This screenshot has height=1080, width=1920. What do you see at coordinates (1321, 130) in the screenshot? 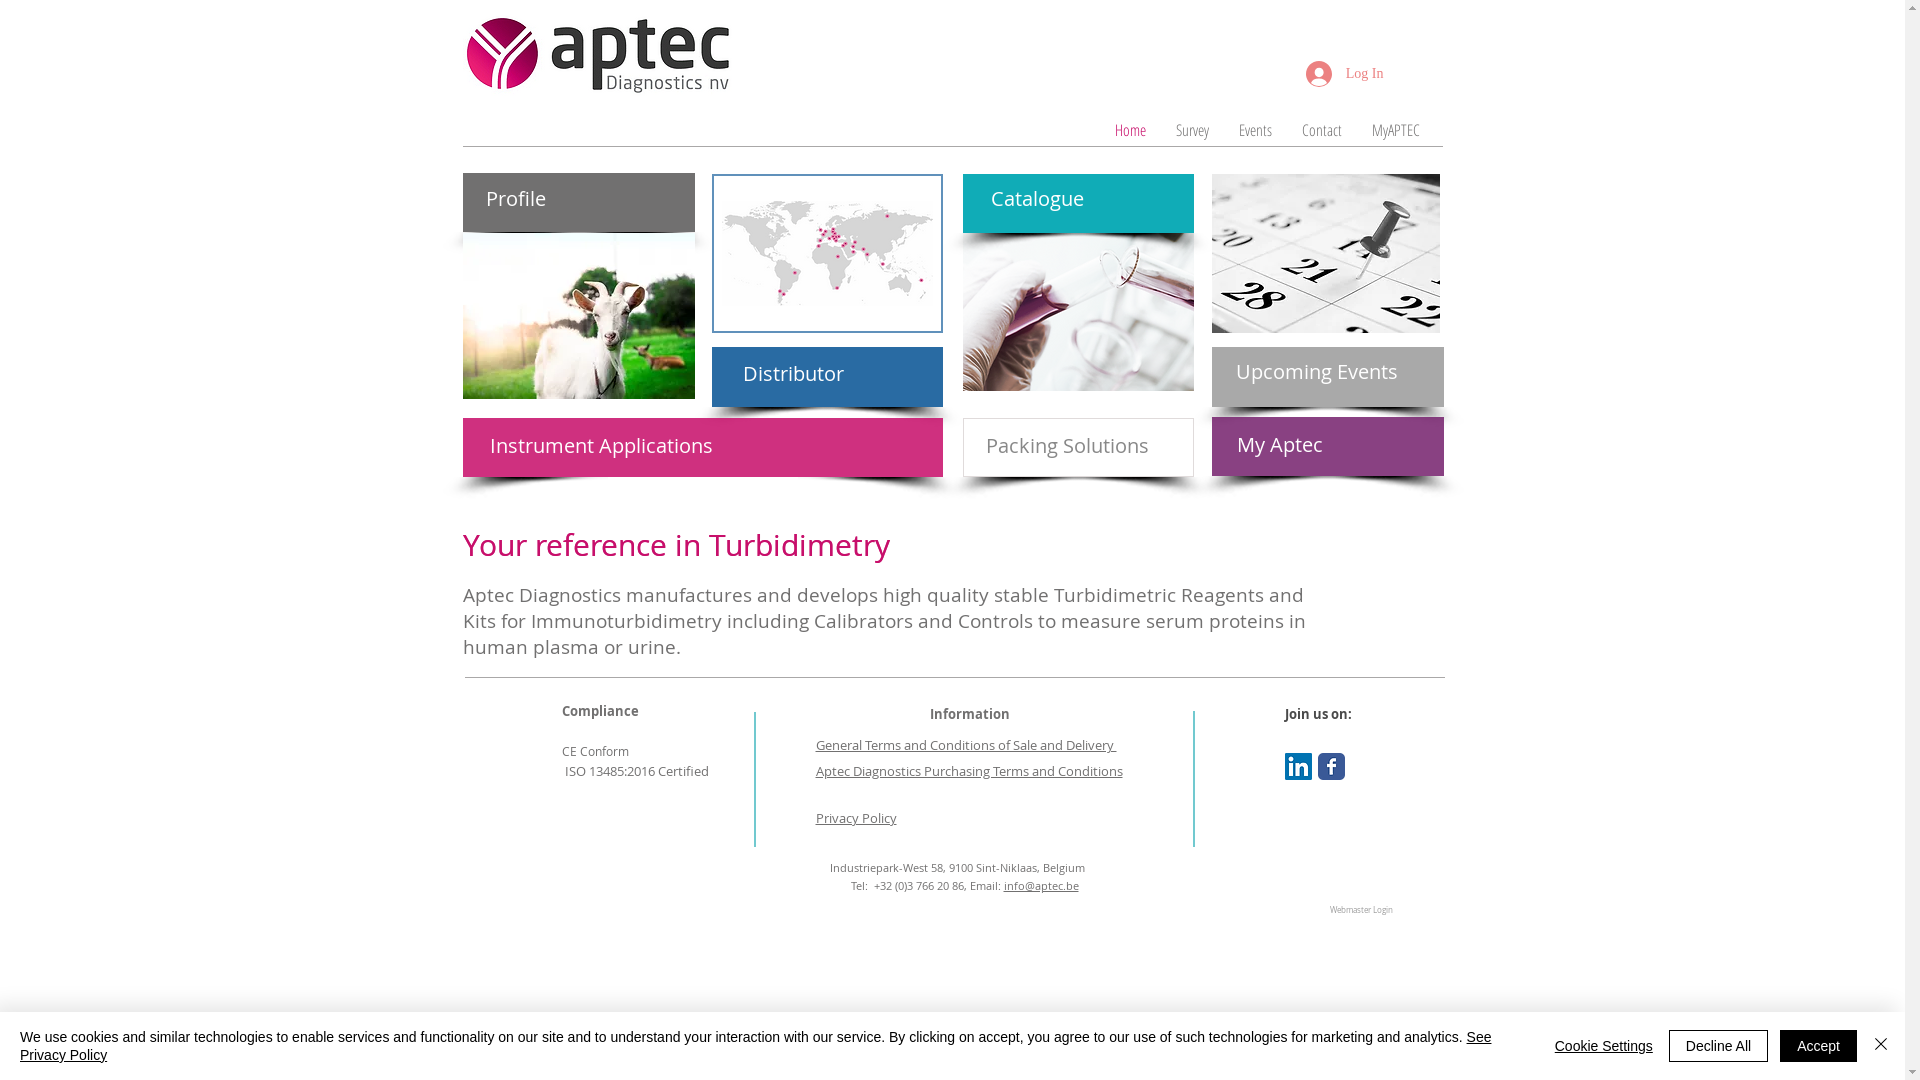
I see `Contact` at bounding box center [1321, 130].